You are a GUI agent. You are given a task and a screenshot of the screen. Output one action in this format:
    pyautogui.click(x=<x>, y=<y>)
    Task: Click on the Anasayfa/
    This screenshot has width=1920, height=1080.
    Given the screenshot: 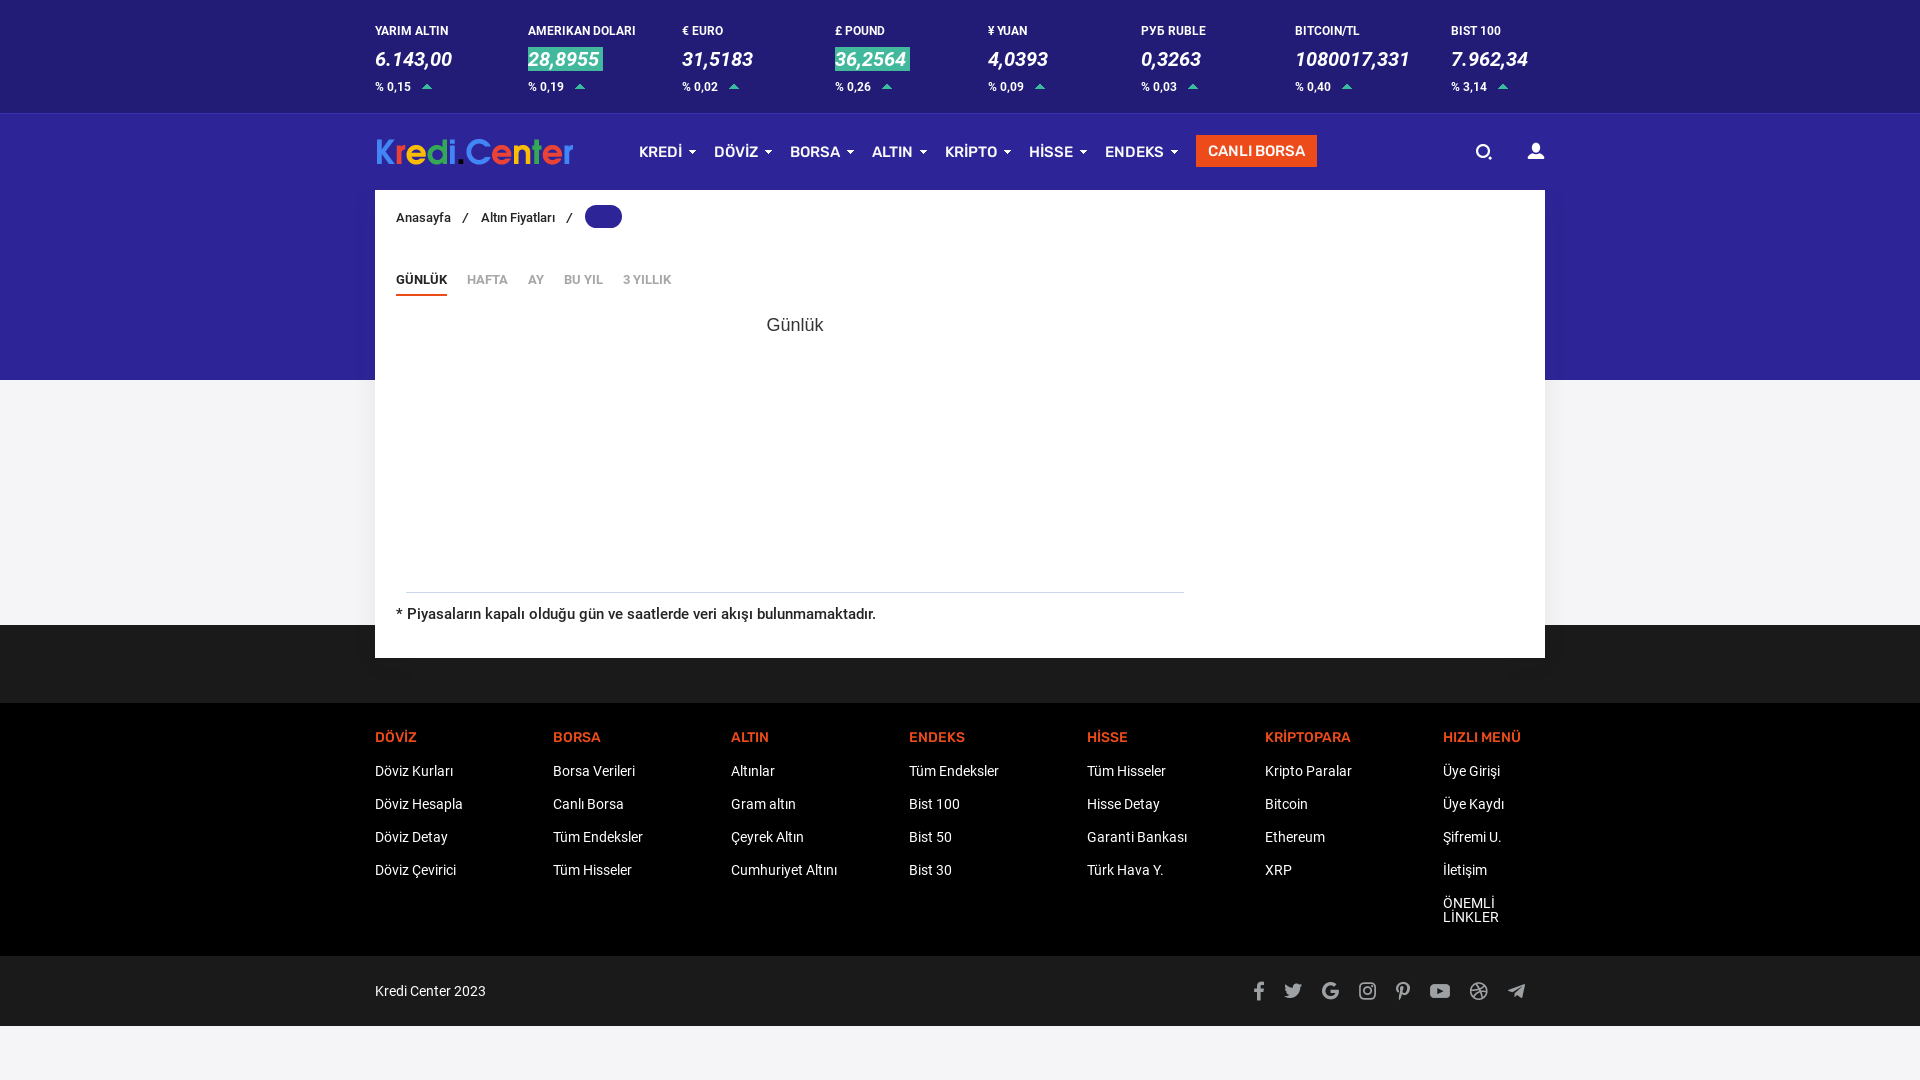 What is the action you would take?
    pyautogui.click(x=432, y=218)
    